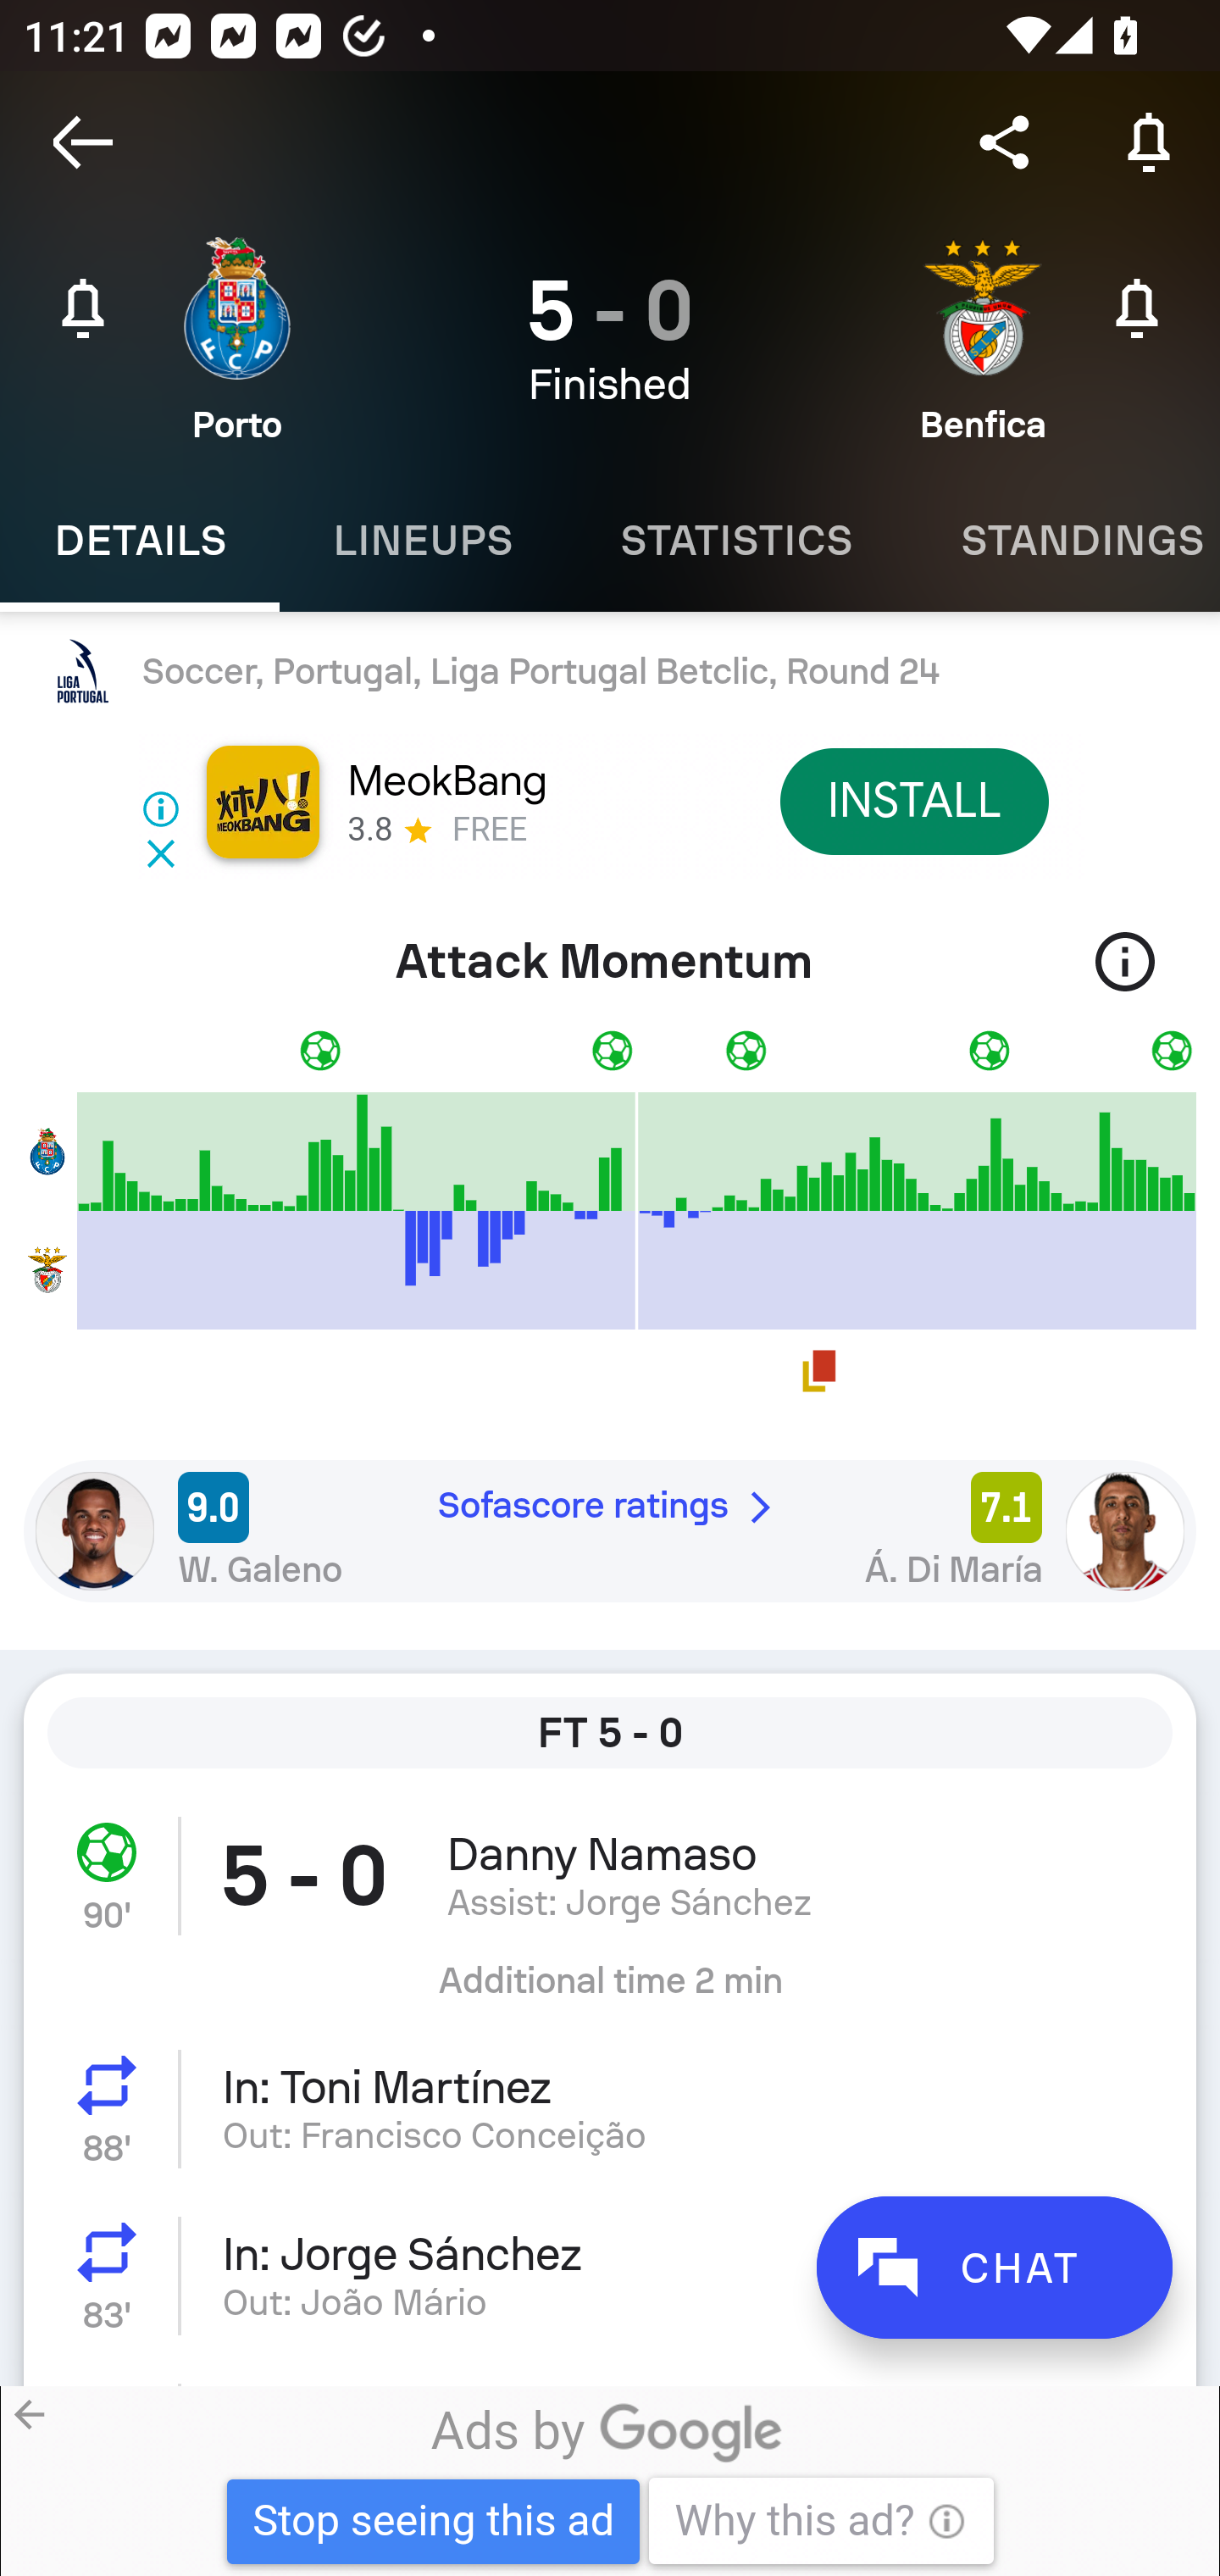 Image resolution: width=1220 pixels, height=2576 pixels. Describe the element at coordinates (610, 2276) in the screenshot. I see `Substitution In: Jorge Sánchez 83' Out: João Mário` at that location.